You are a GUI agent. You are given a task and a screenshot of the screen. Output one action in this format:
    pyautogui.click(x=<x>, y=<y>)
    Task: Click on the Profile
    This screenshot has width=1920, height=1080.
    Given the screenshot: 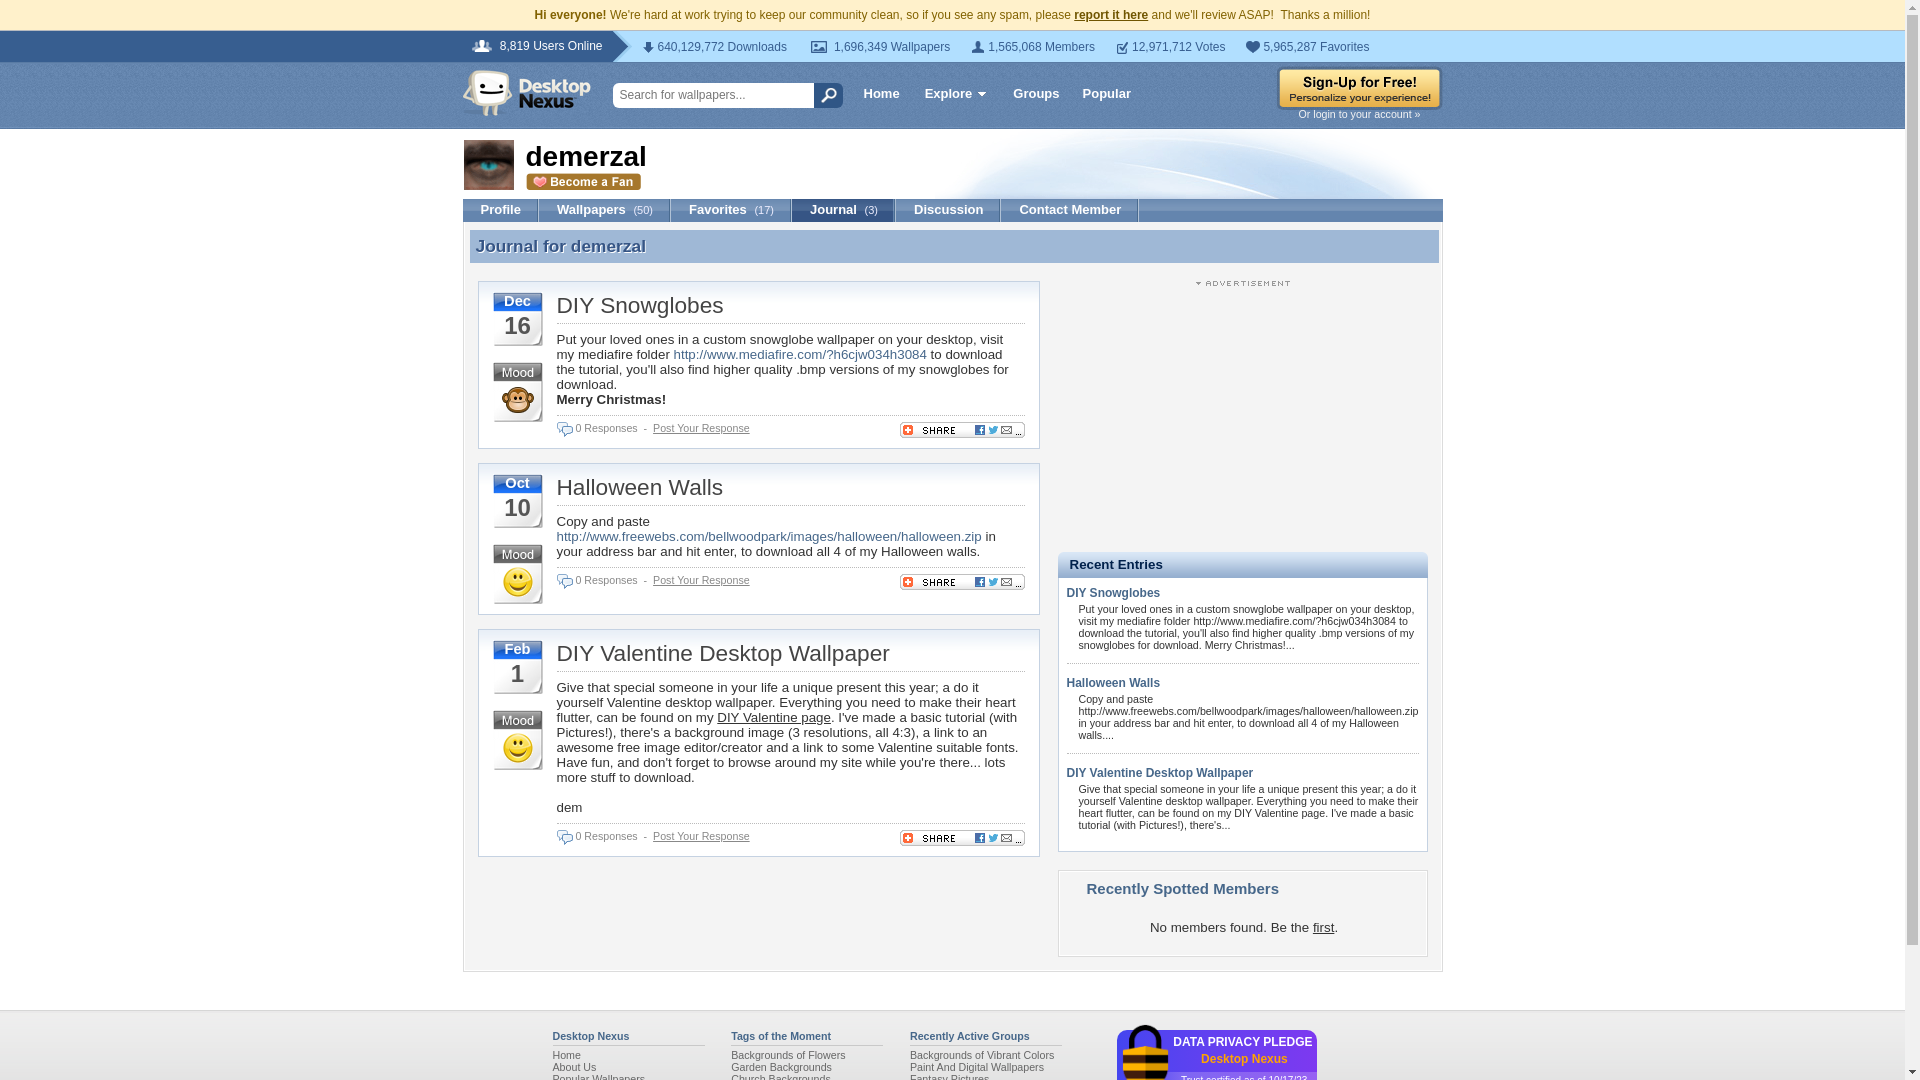 What is the action you would take?
    pyautogui.click(x=500, y=210)
    